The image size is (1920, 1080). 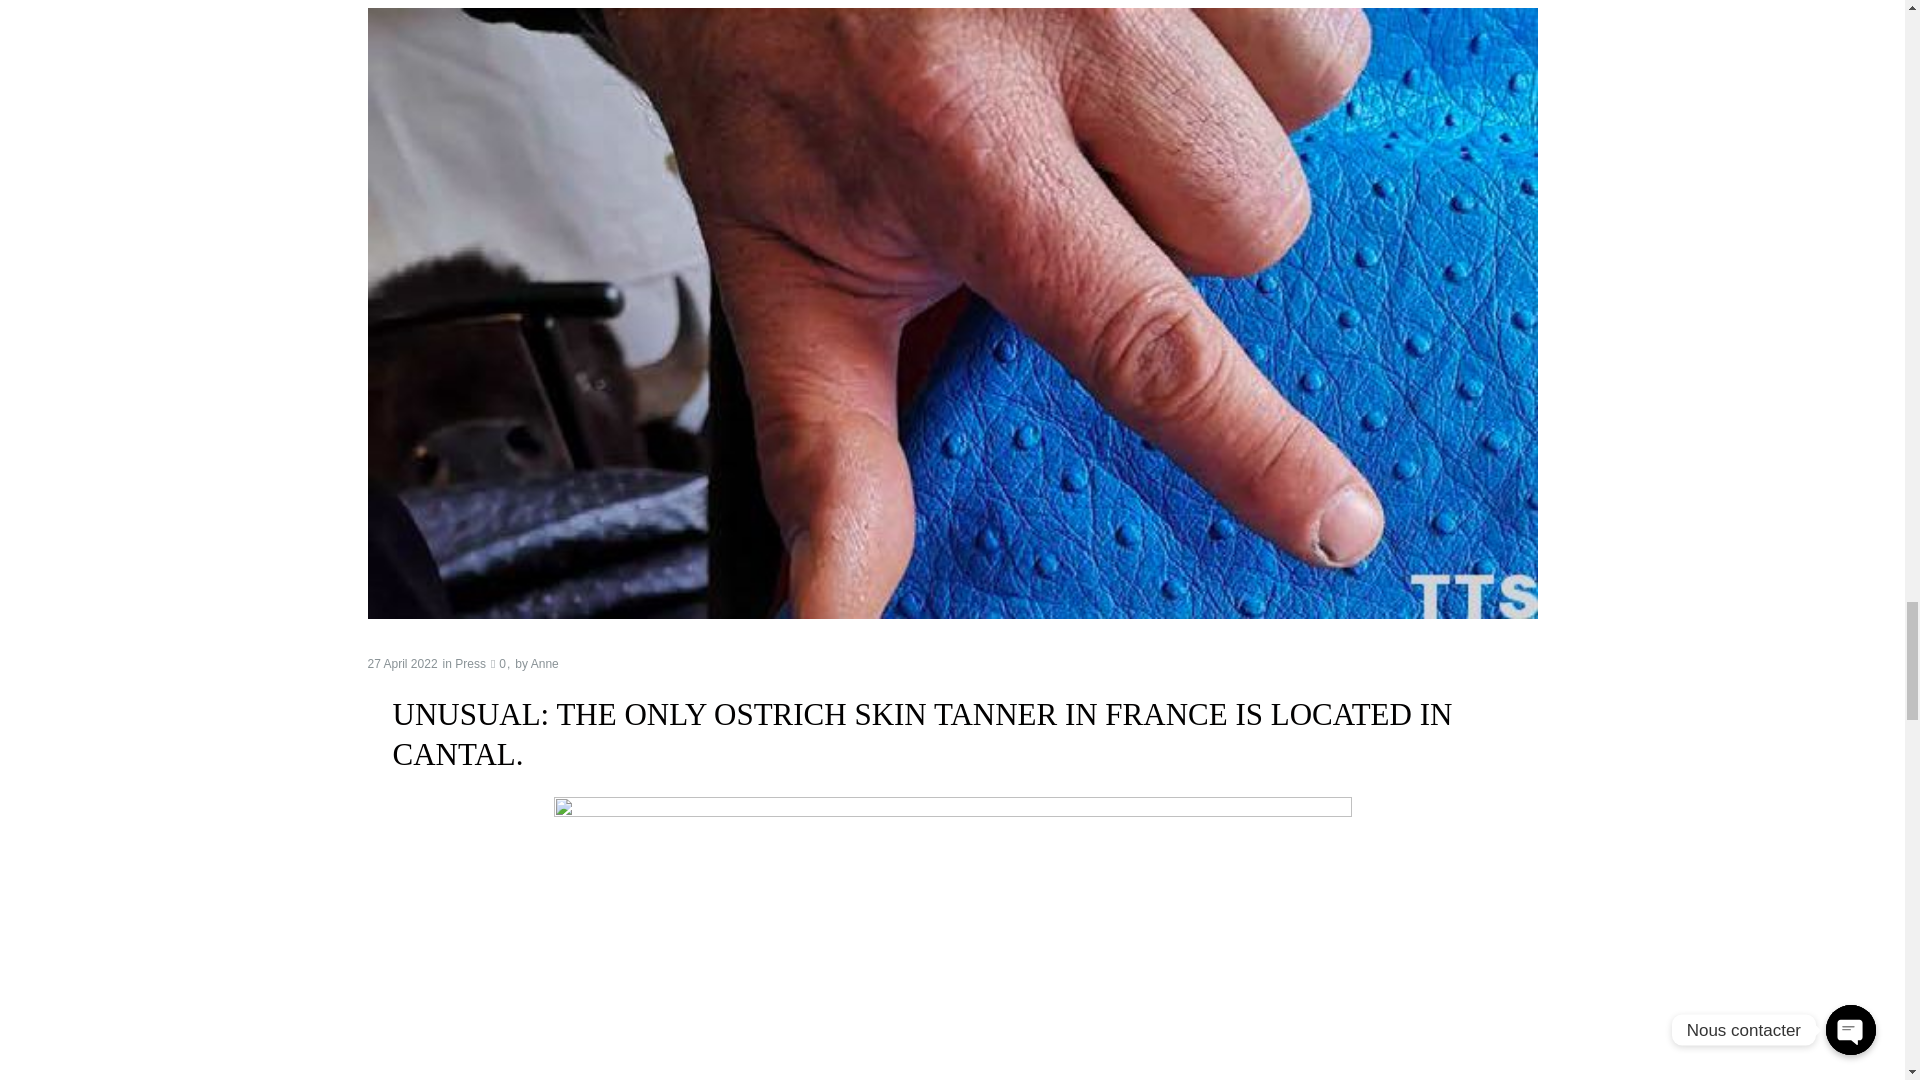 What do you see at coordinates (470, 663) in the screenshot?
I see `Press` at bounding box center [470, 663].